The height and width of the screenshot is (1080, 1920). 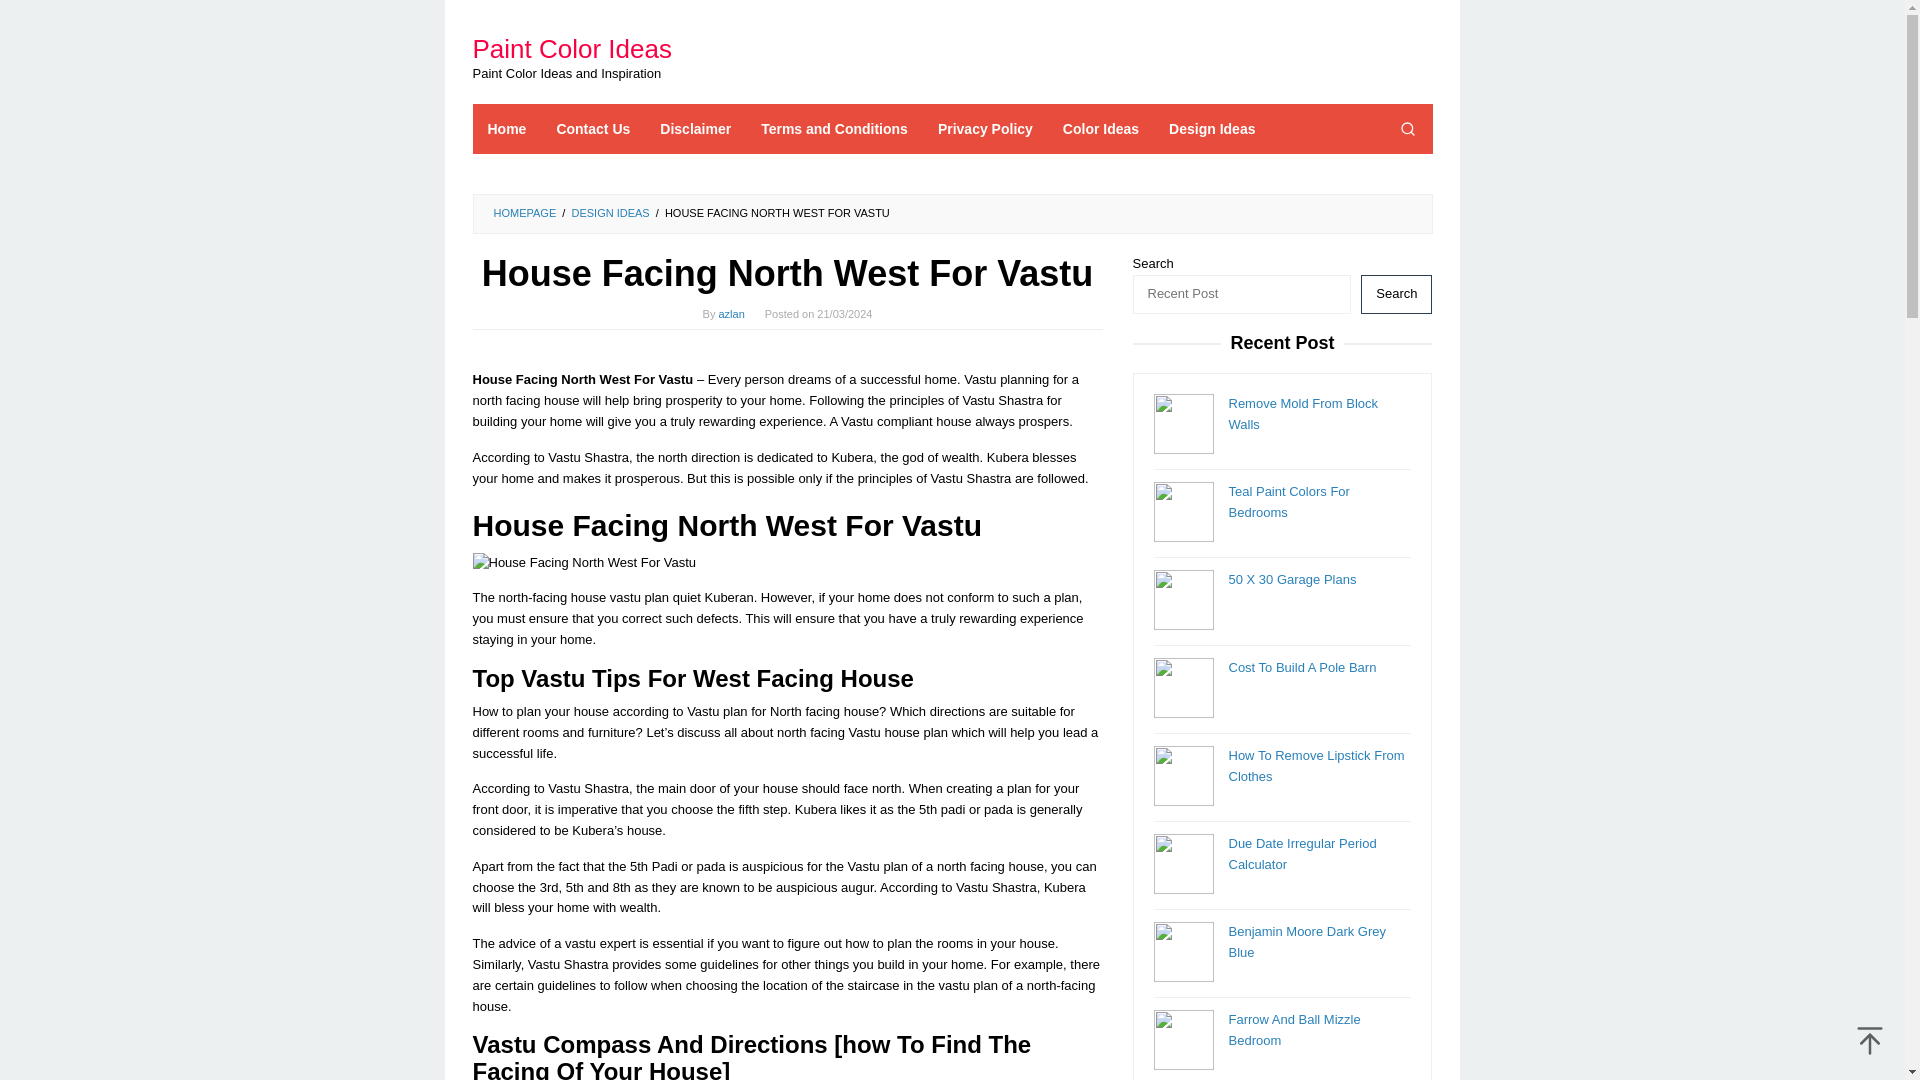 I want to click on Design Ideas, so click(x=1211, y=128).